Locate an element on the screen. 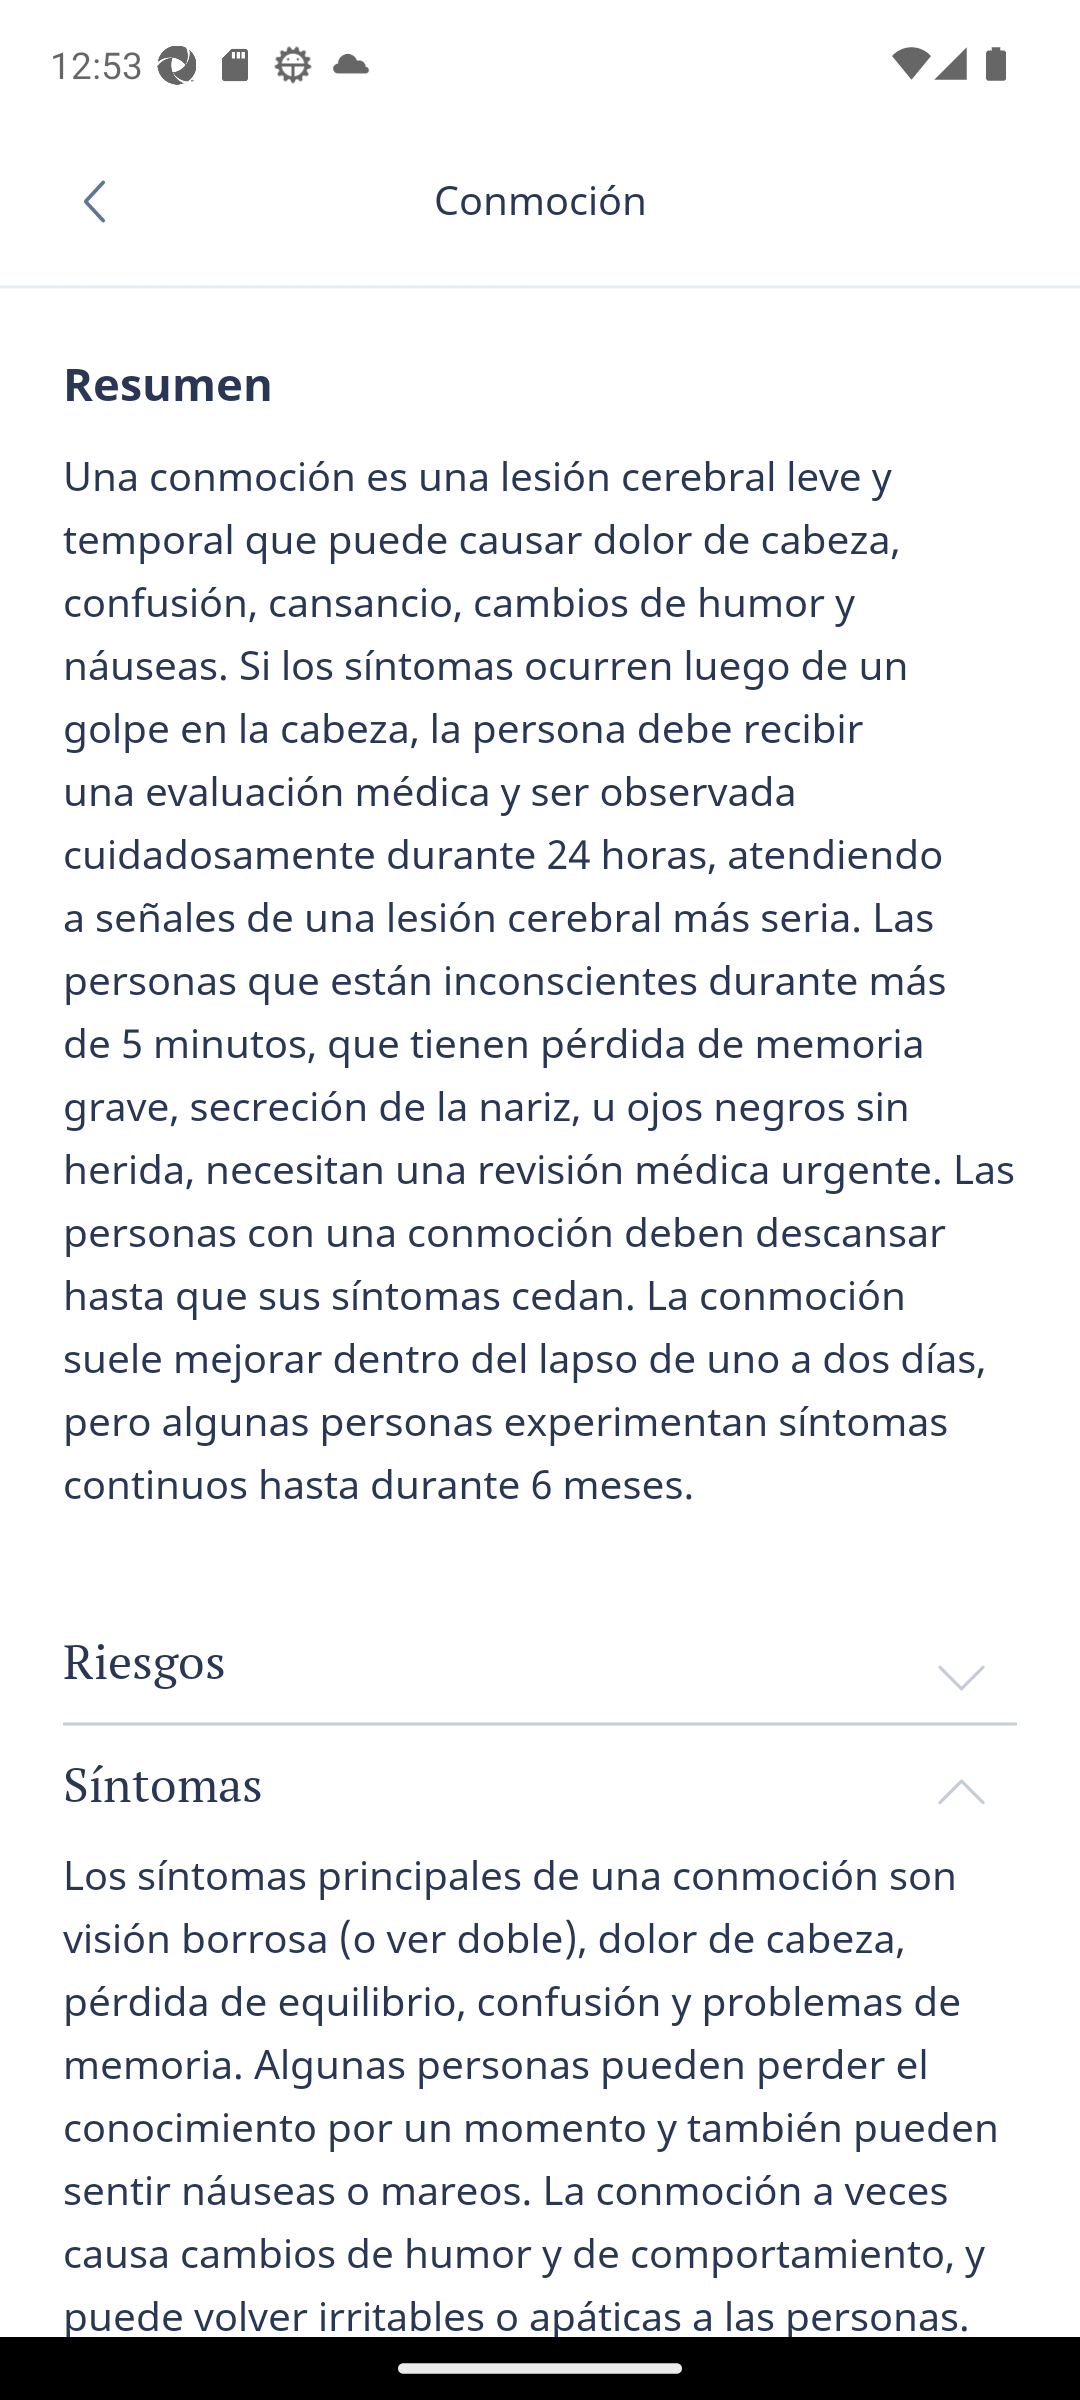 This screenshot has width=1080, height=2400. Riesgos  is located at coordinates (540, 1662).